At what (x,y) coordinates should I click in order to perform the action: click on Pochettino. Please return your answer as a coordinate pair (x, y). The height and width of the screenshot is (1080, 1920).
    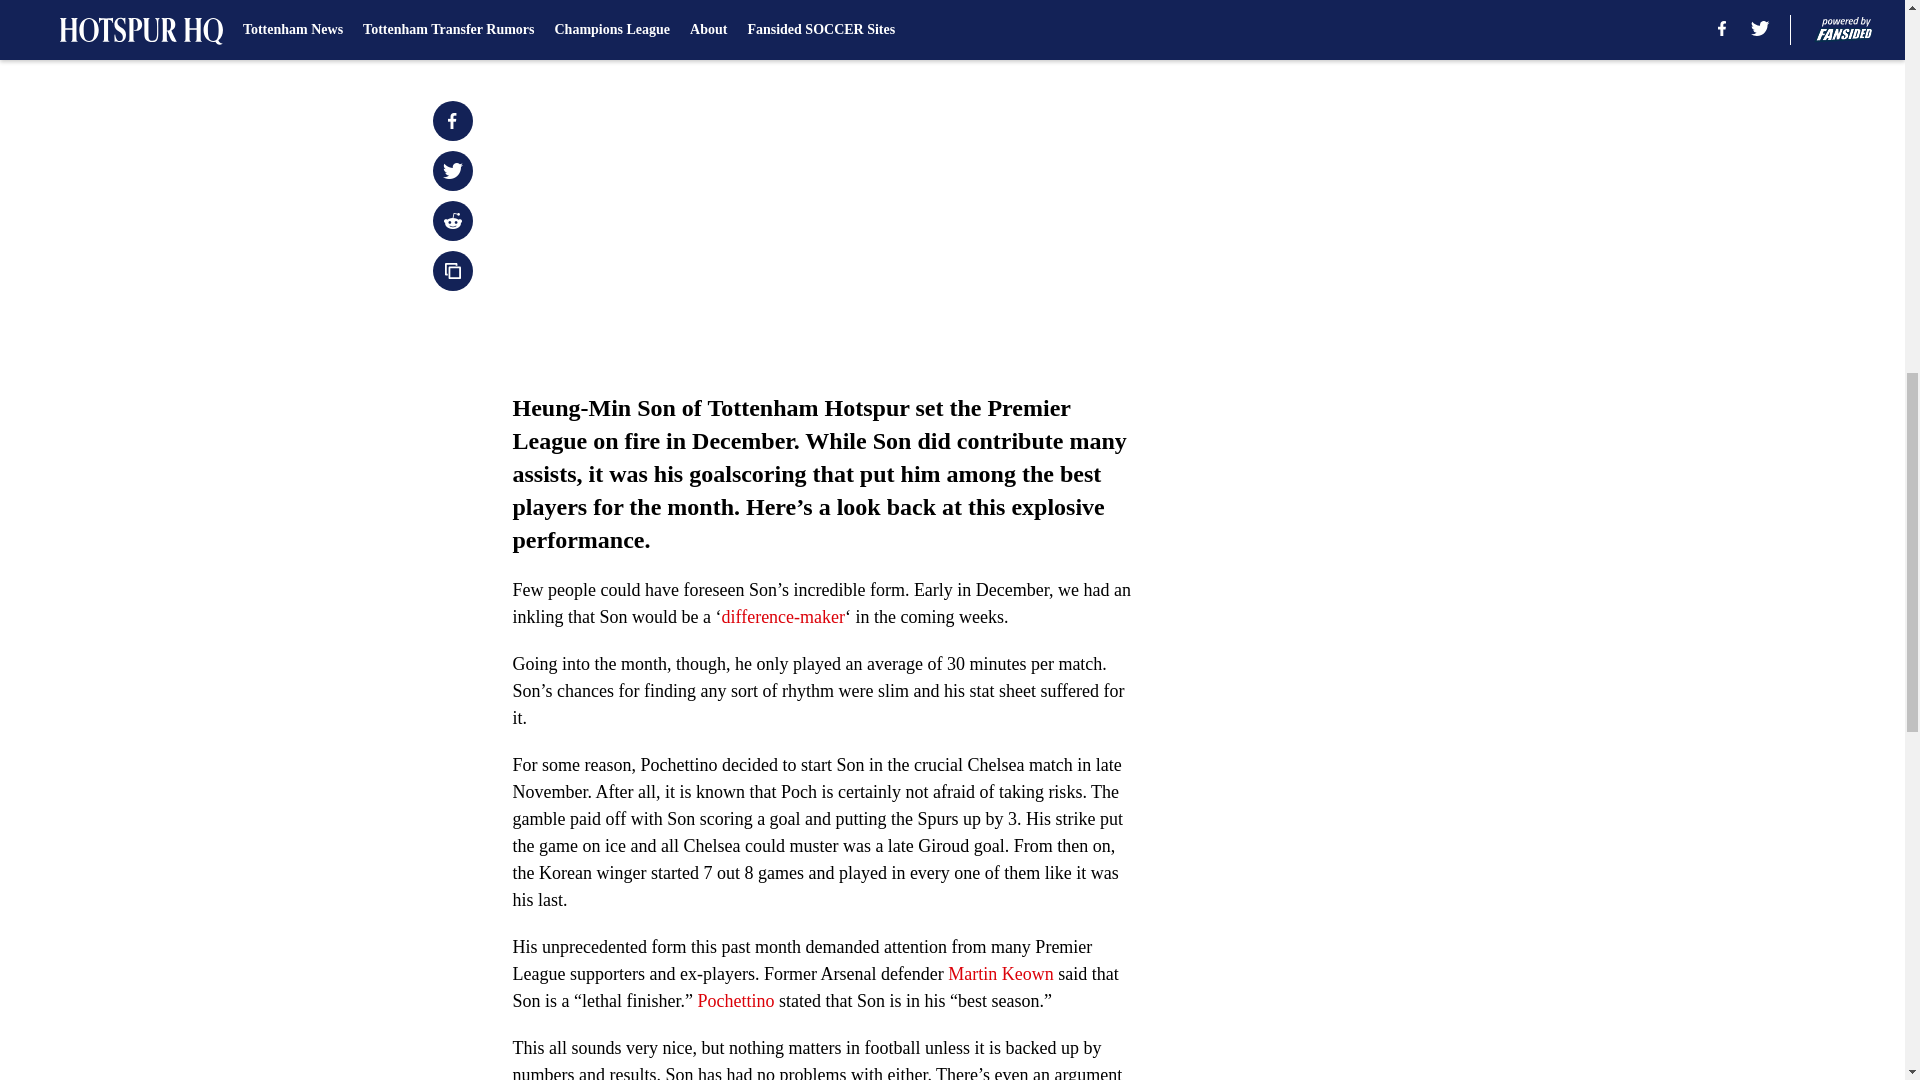
    Looking at the image, I should click on (734, 1000).